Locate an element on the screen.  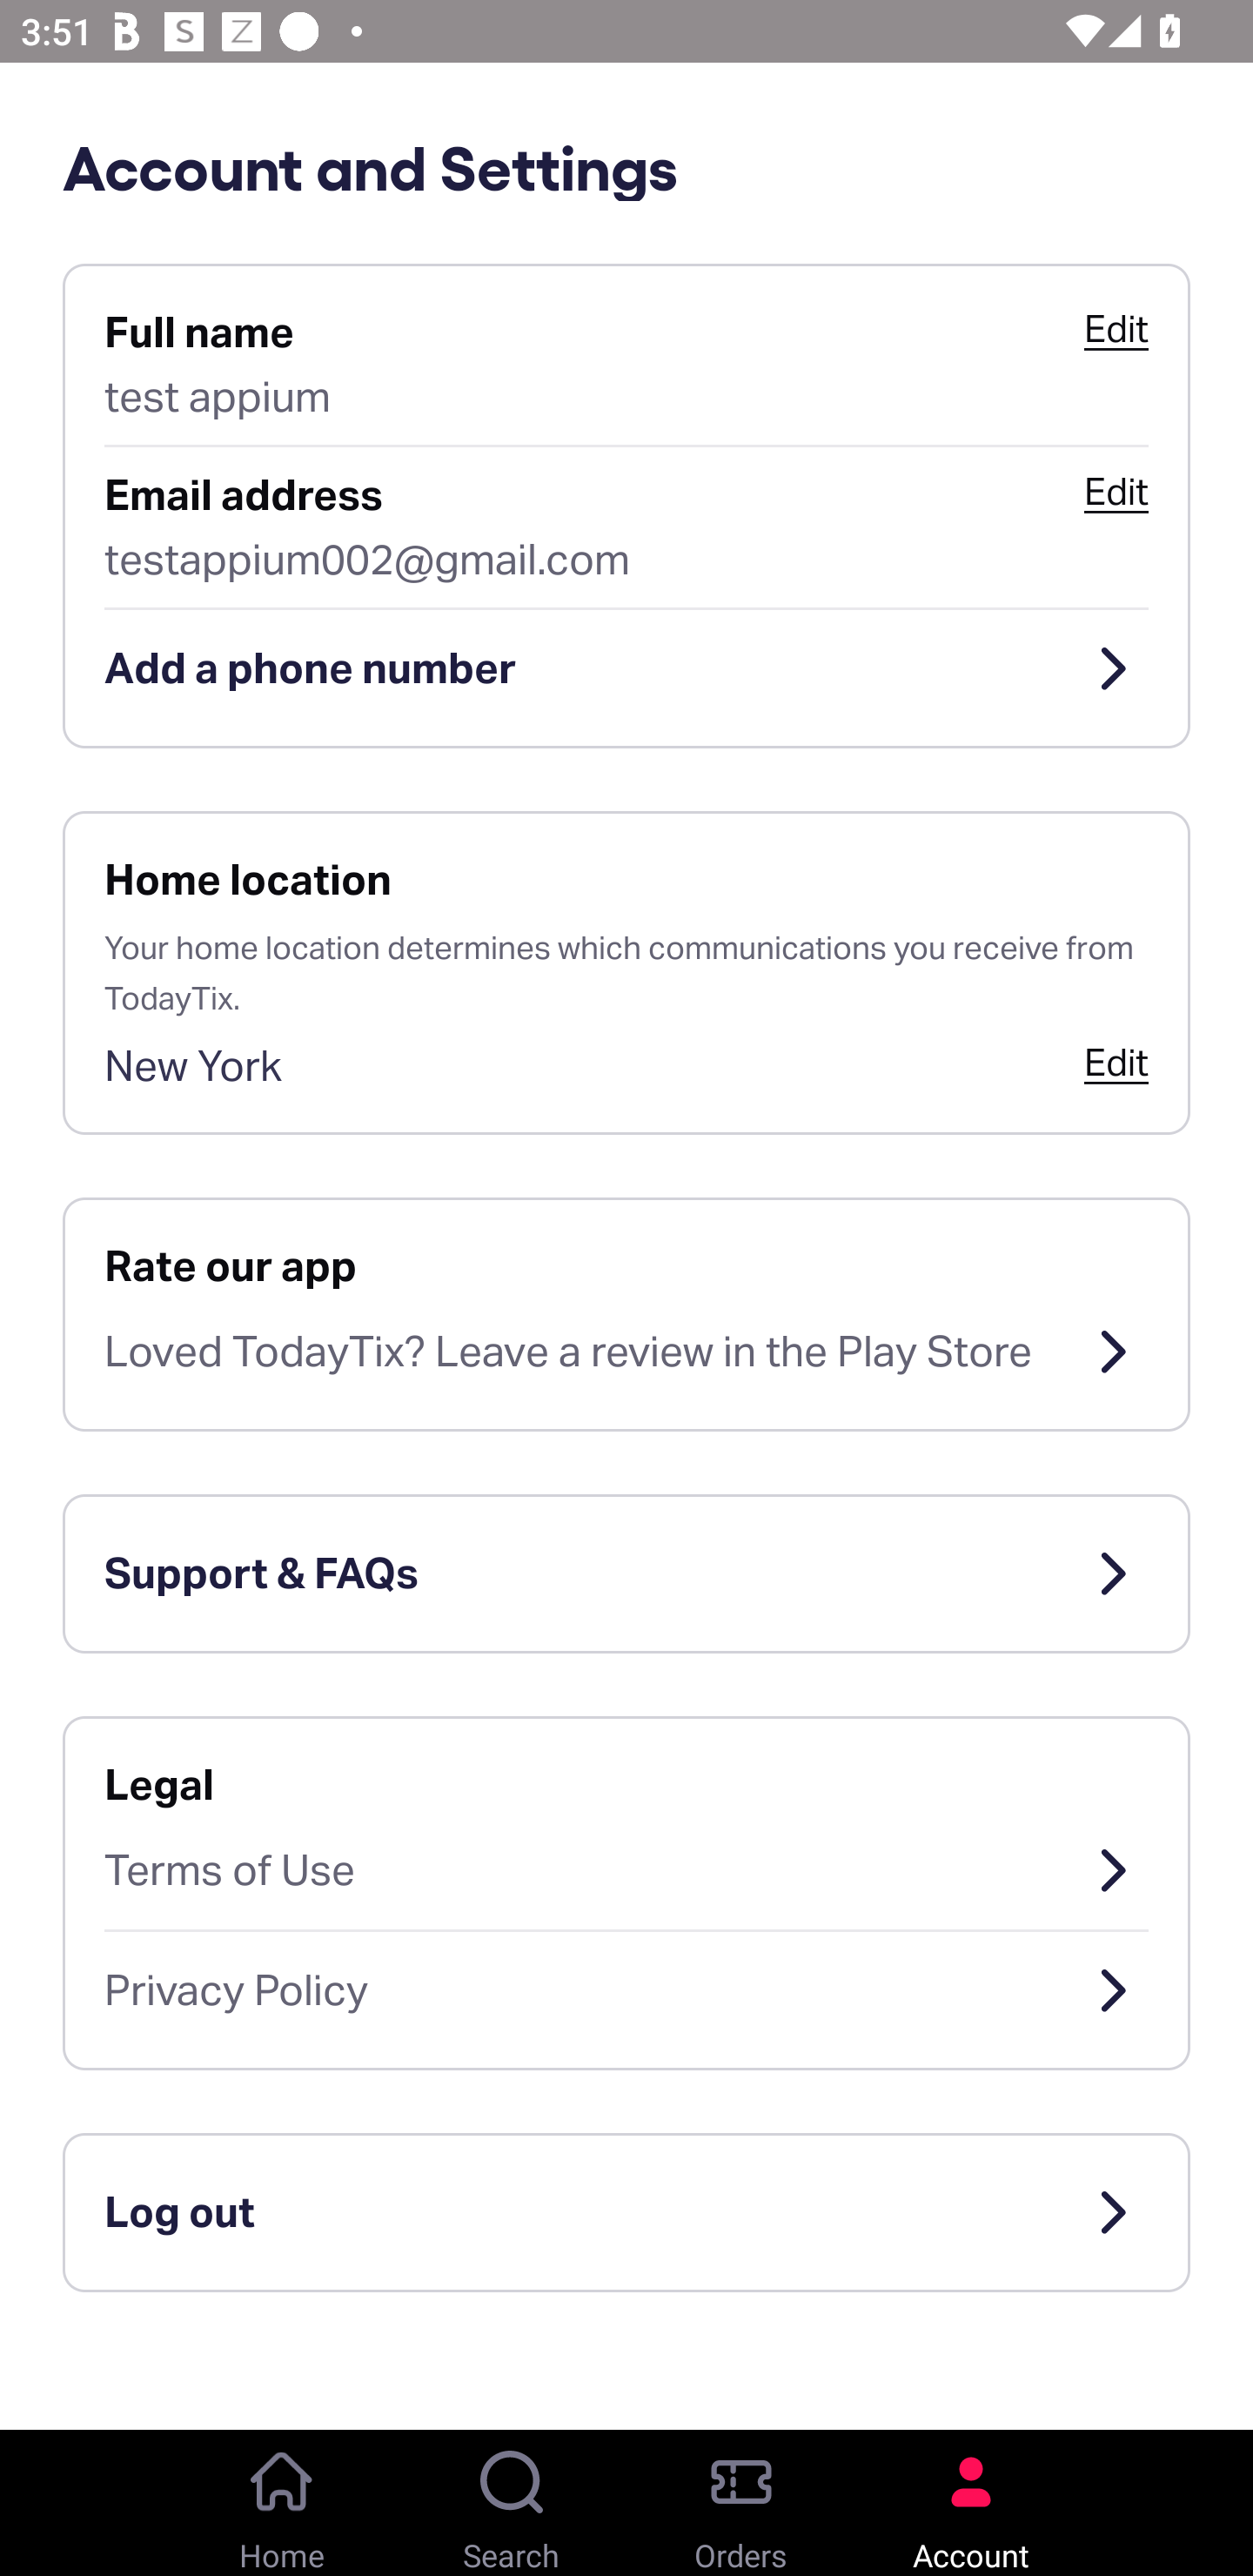
Loved TodayTix? Leave a review in the Play Store is located at coordinates (626, 1352).